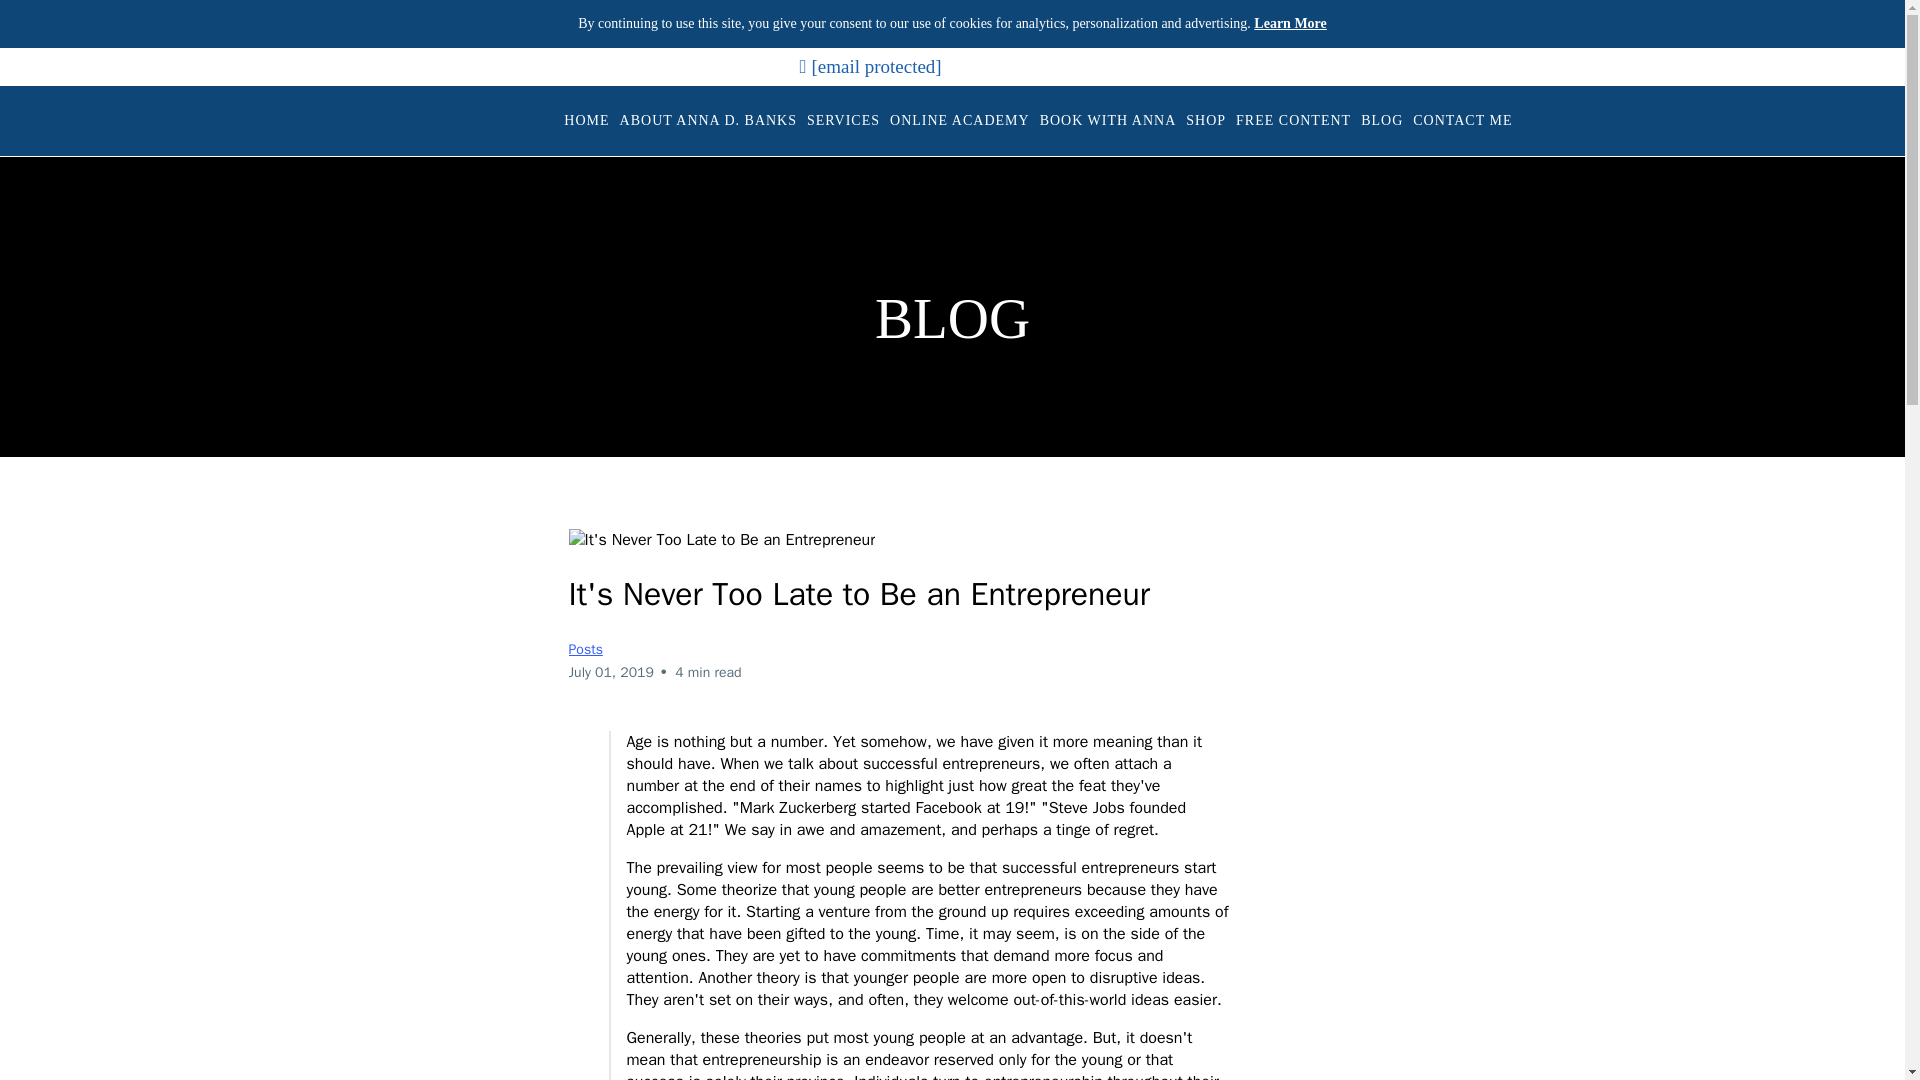 The image size is (1920, 1080). What do you see at coordinates (1292, 121) in the screenshot?
I see `FREE CONTENT` at bounding box center [1292, 121].